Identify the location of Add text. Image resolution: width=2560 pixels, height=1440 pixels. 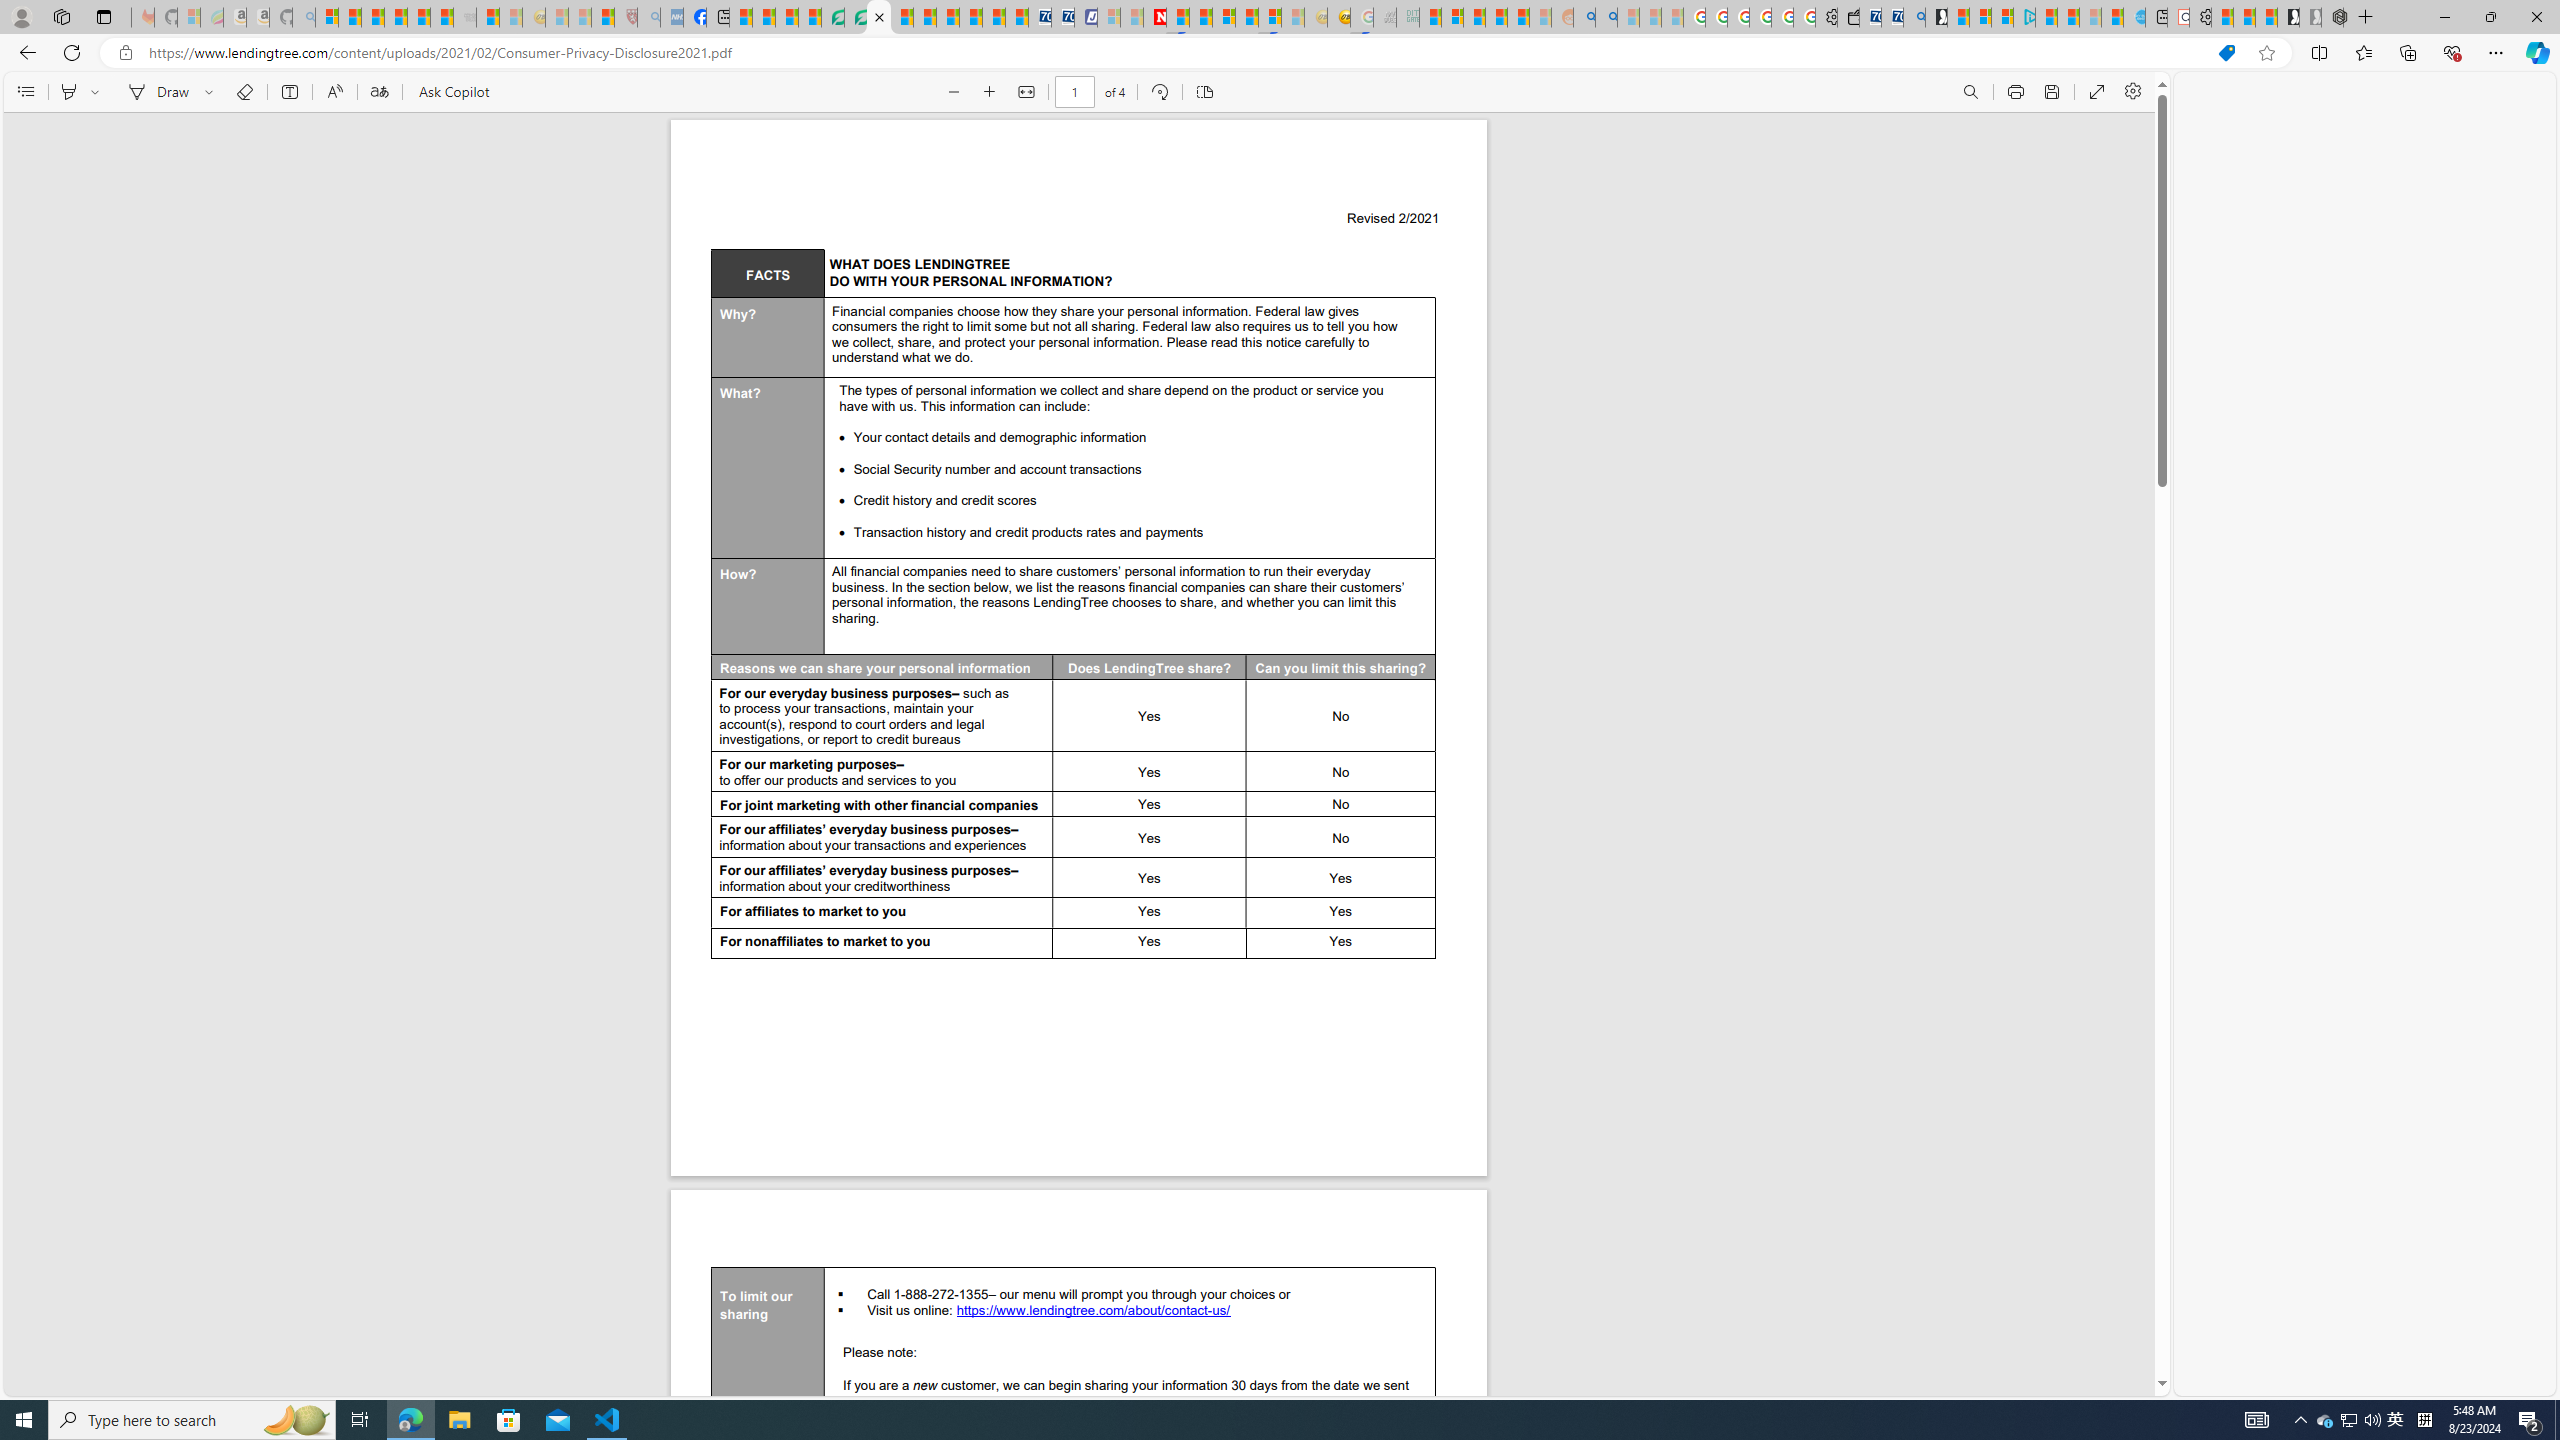
(289, 92).